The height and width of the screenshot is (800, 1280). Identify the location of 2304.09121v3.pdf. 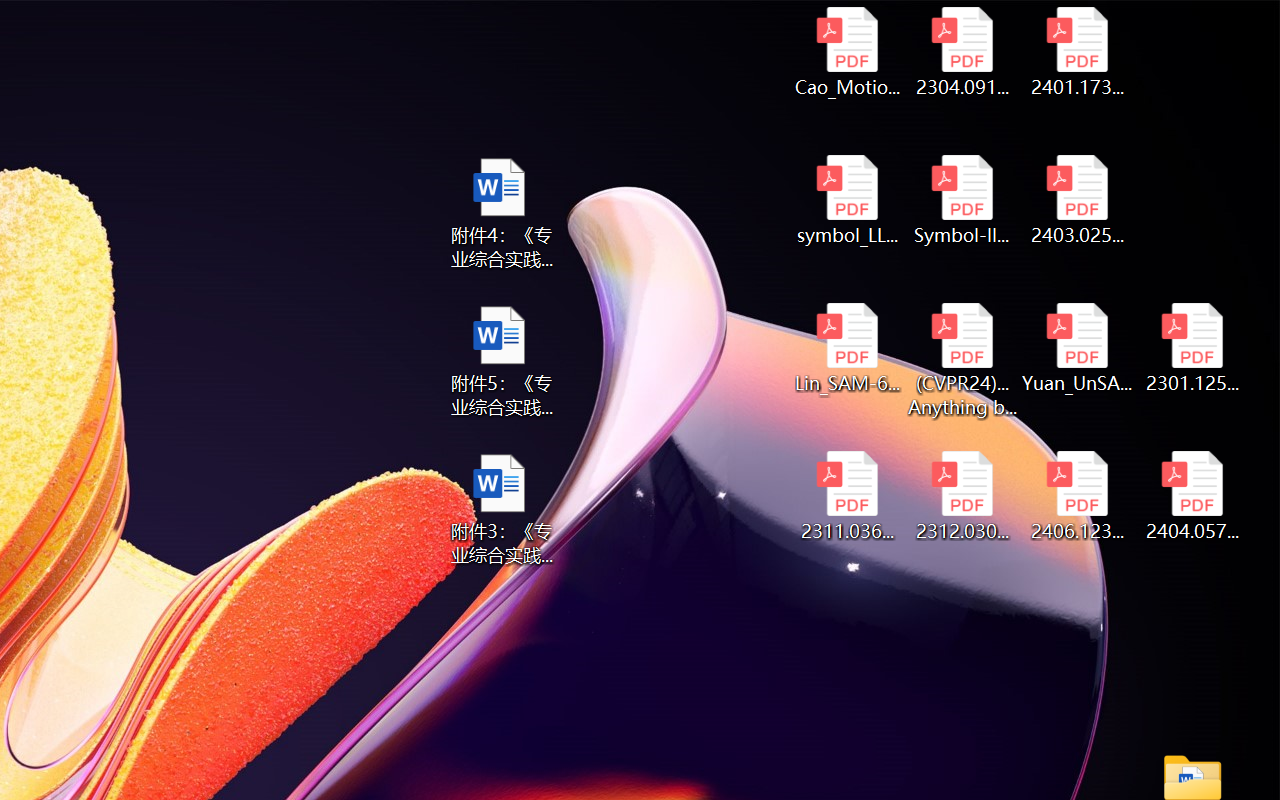
(962, 52).